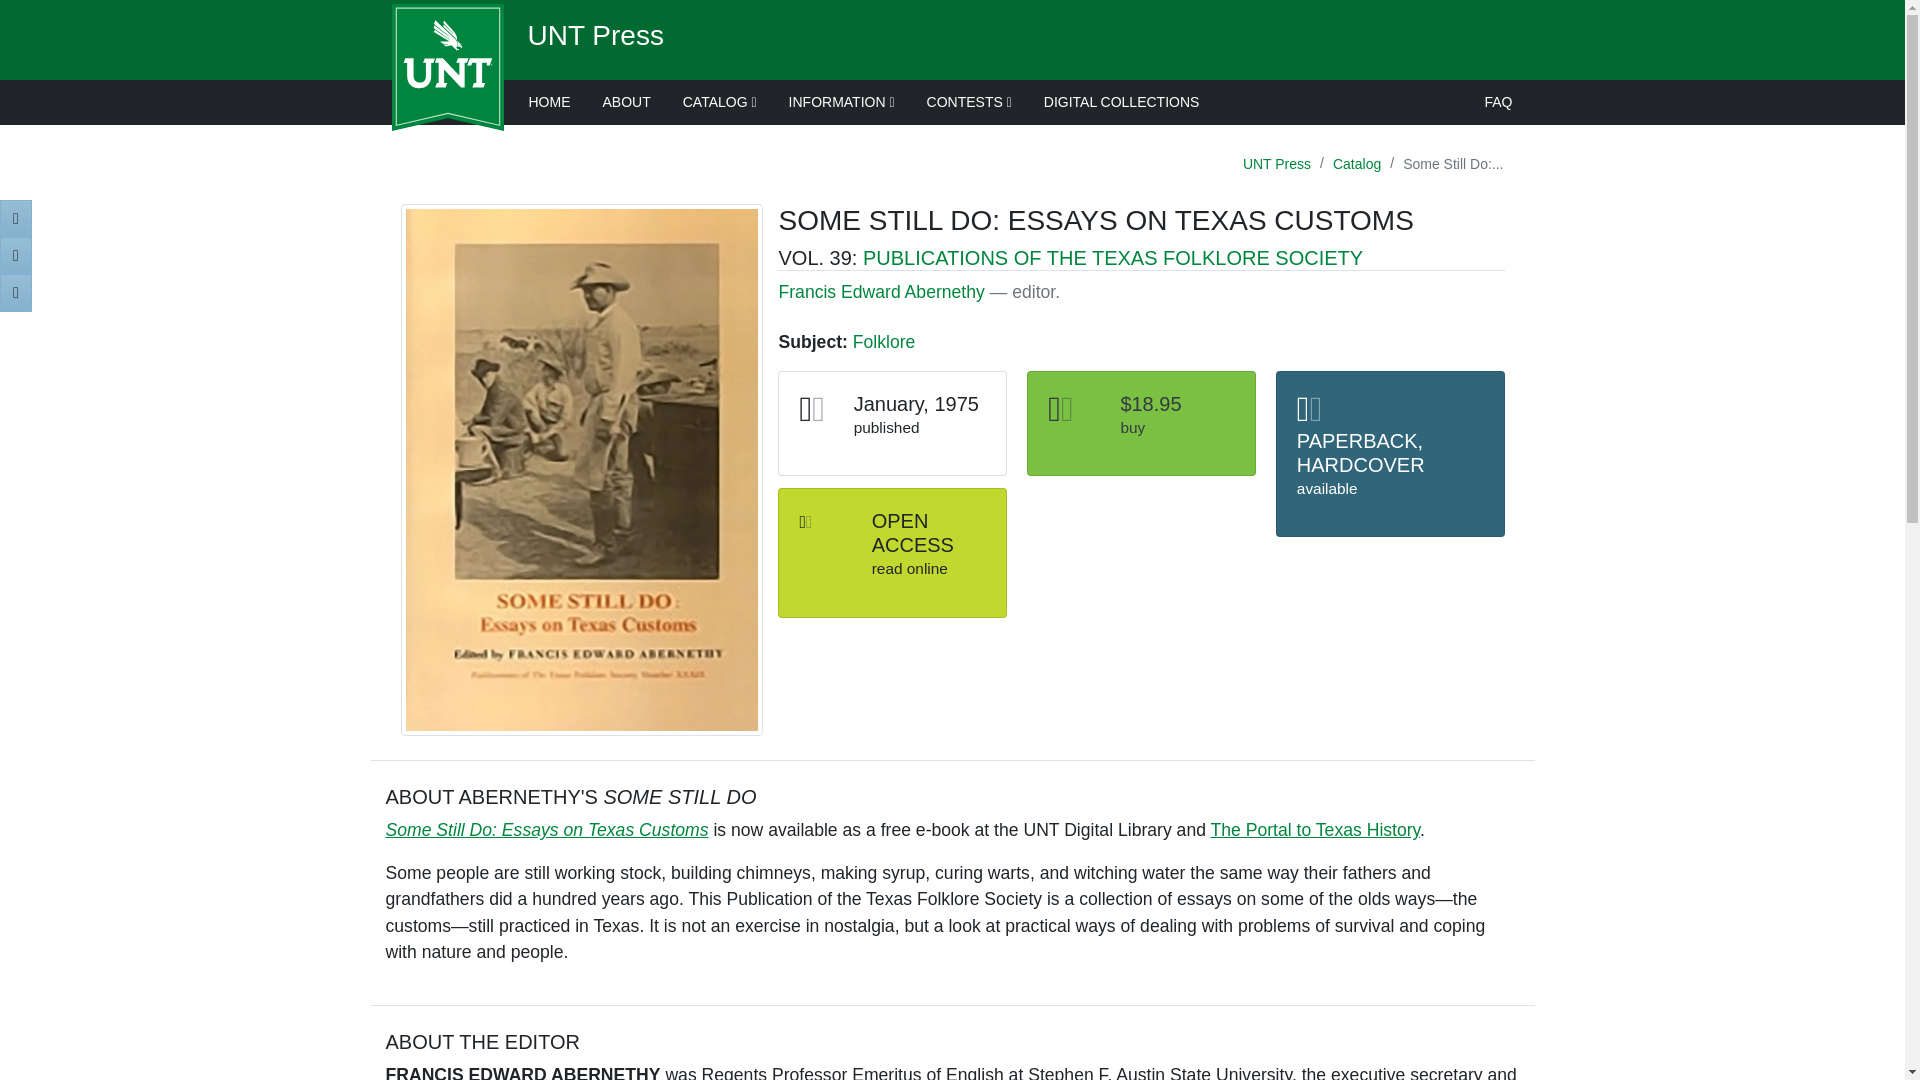  I want to click on Francis Edward Abernethy, so click(880, 292).